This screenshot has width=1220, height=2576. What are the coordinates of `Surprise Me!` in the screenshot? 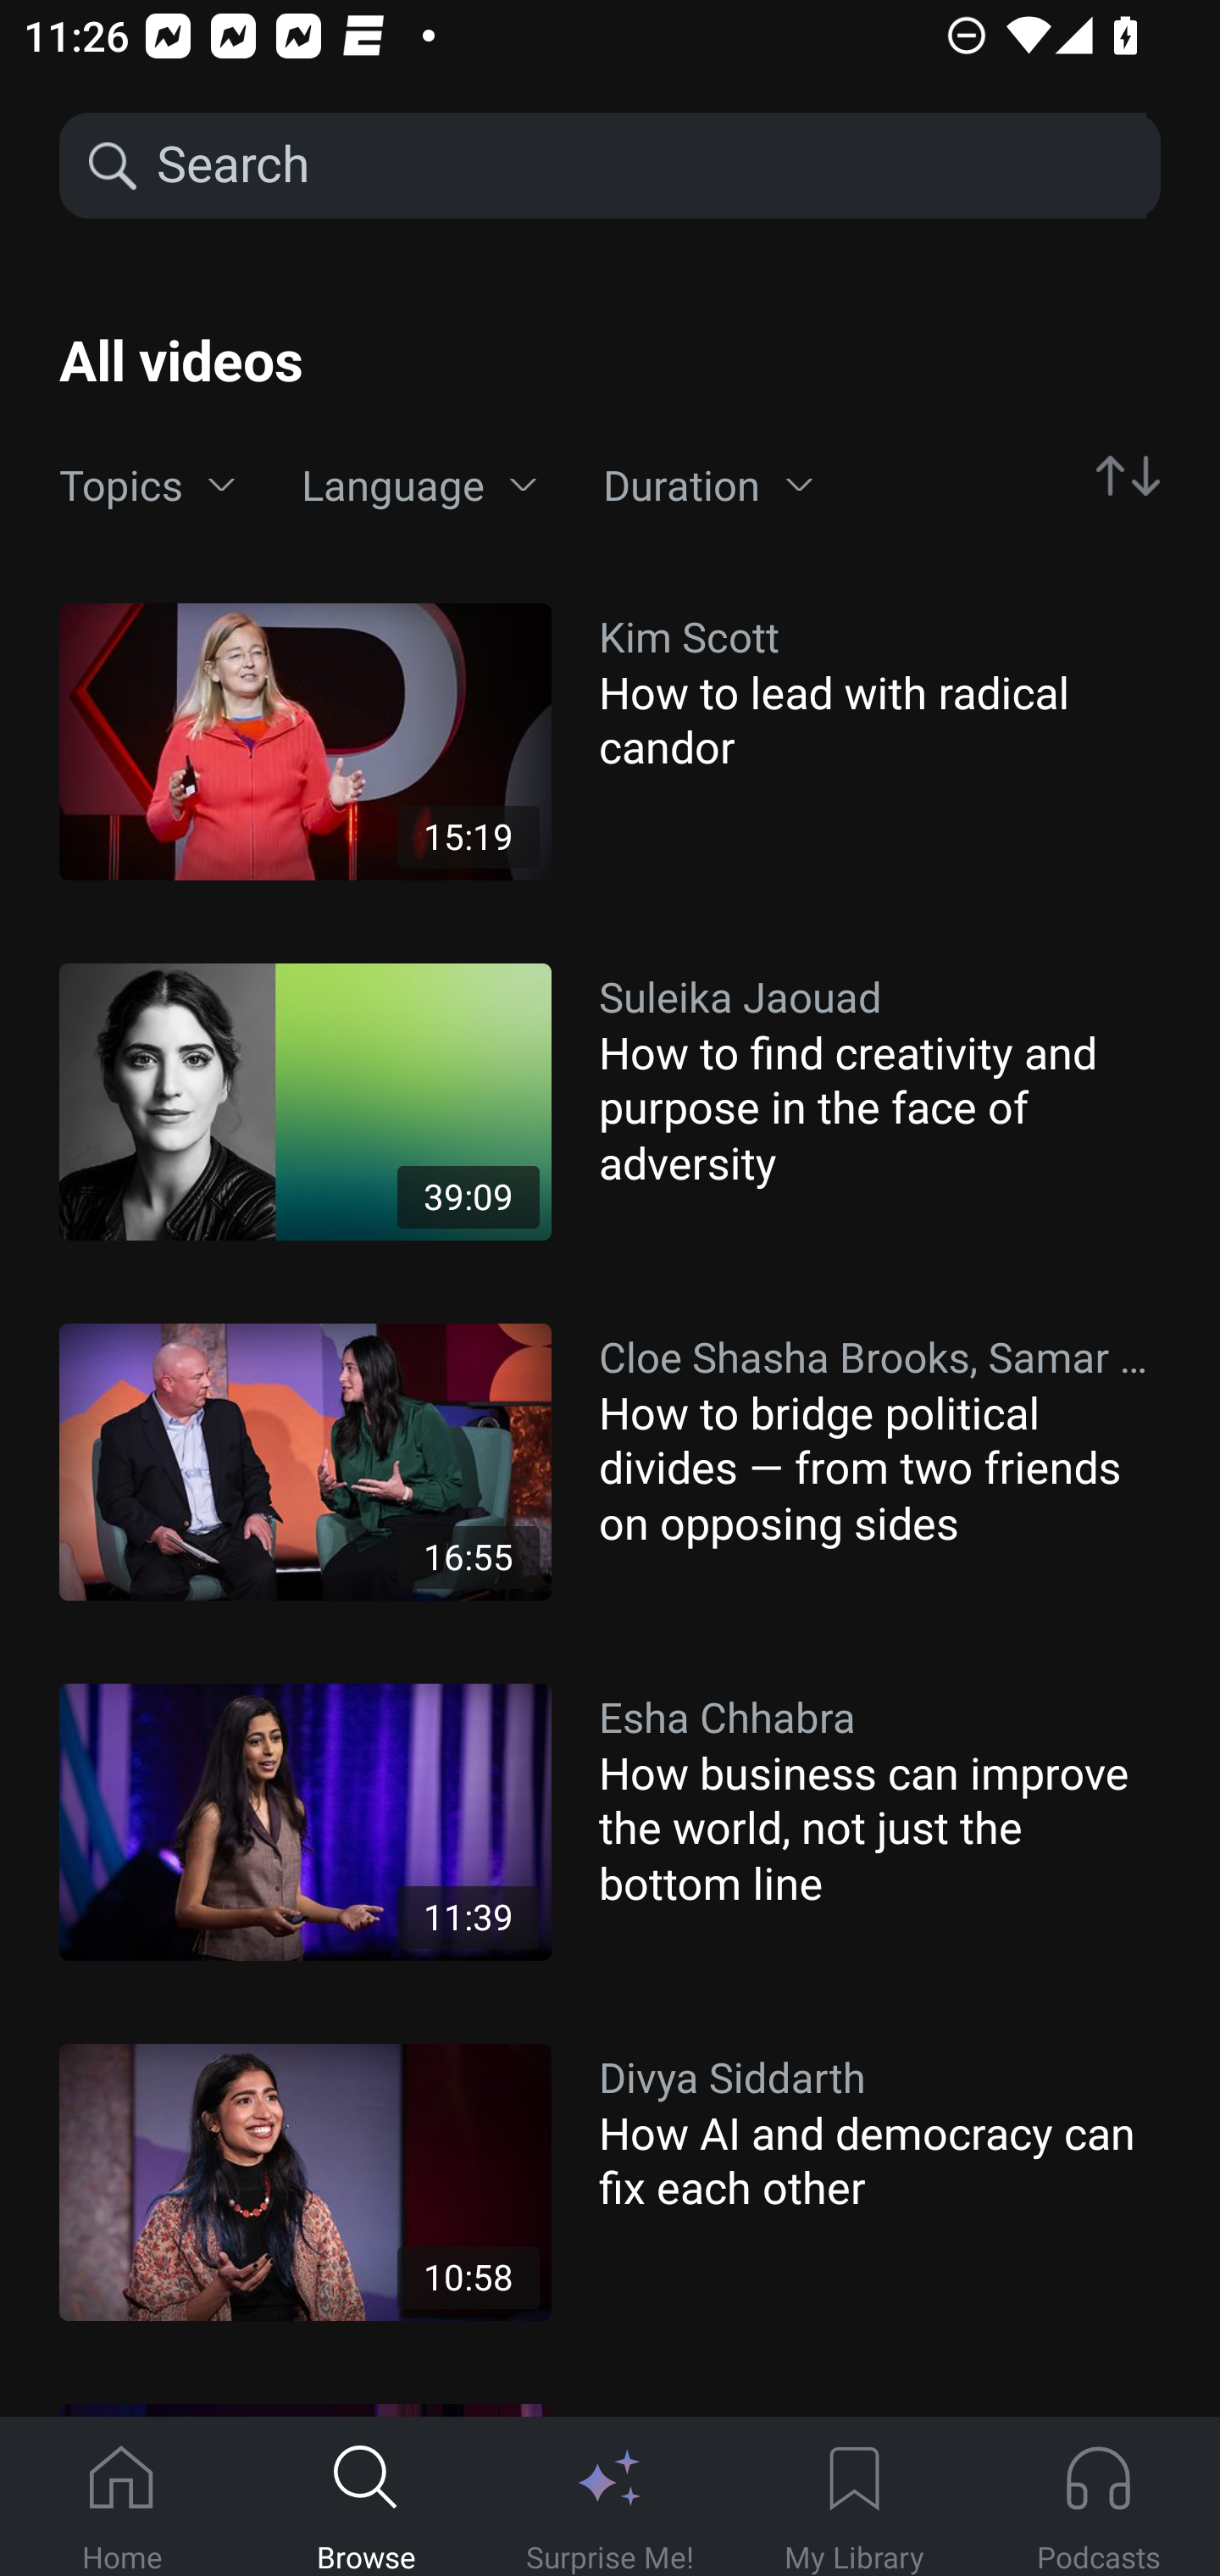 It's located at (610, 2497).